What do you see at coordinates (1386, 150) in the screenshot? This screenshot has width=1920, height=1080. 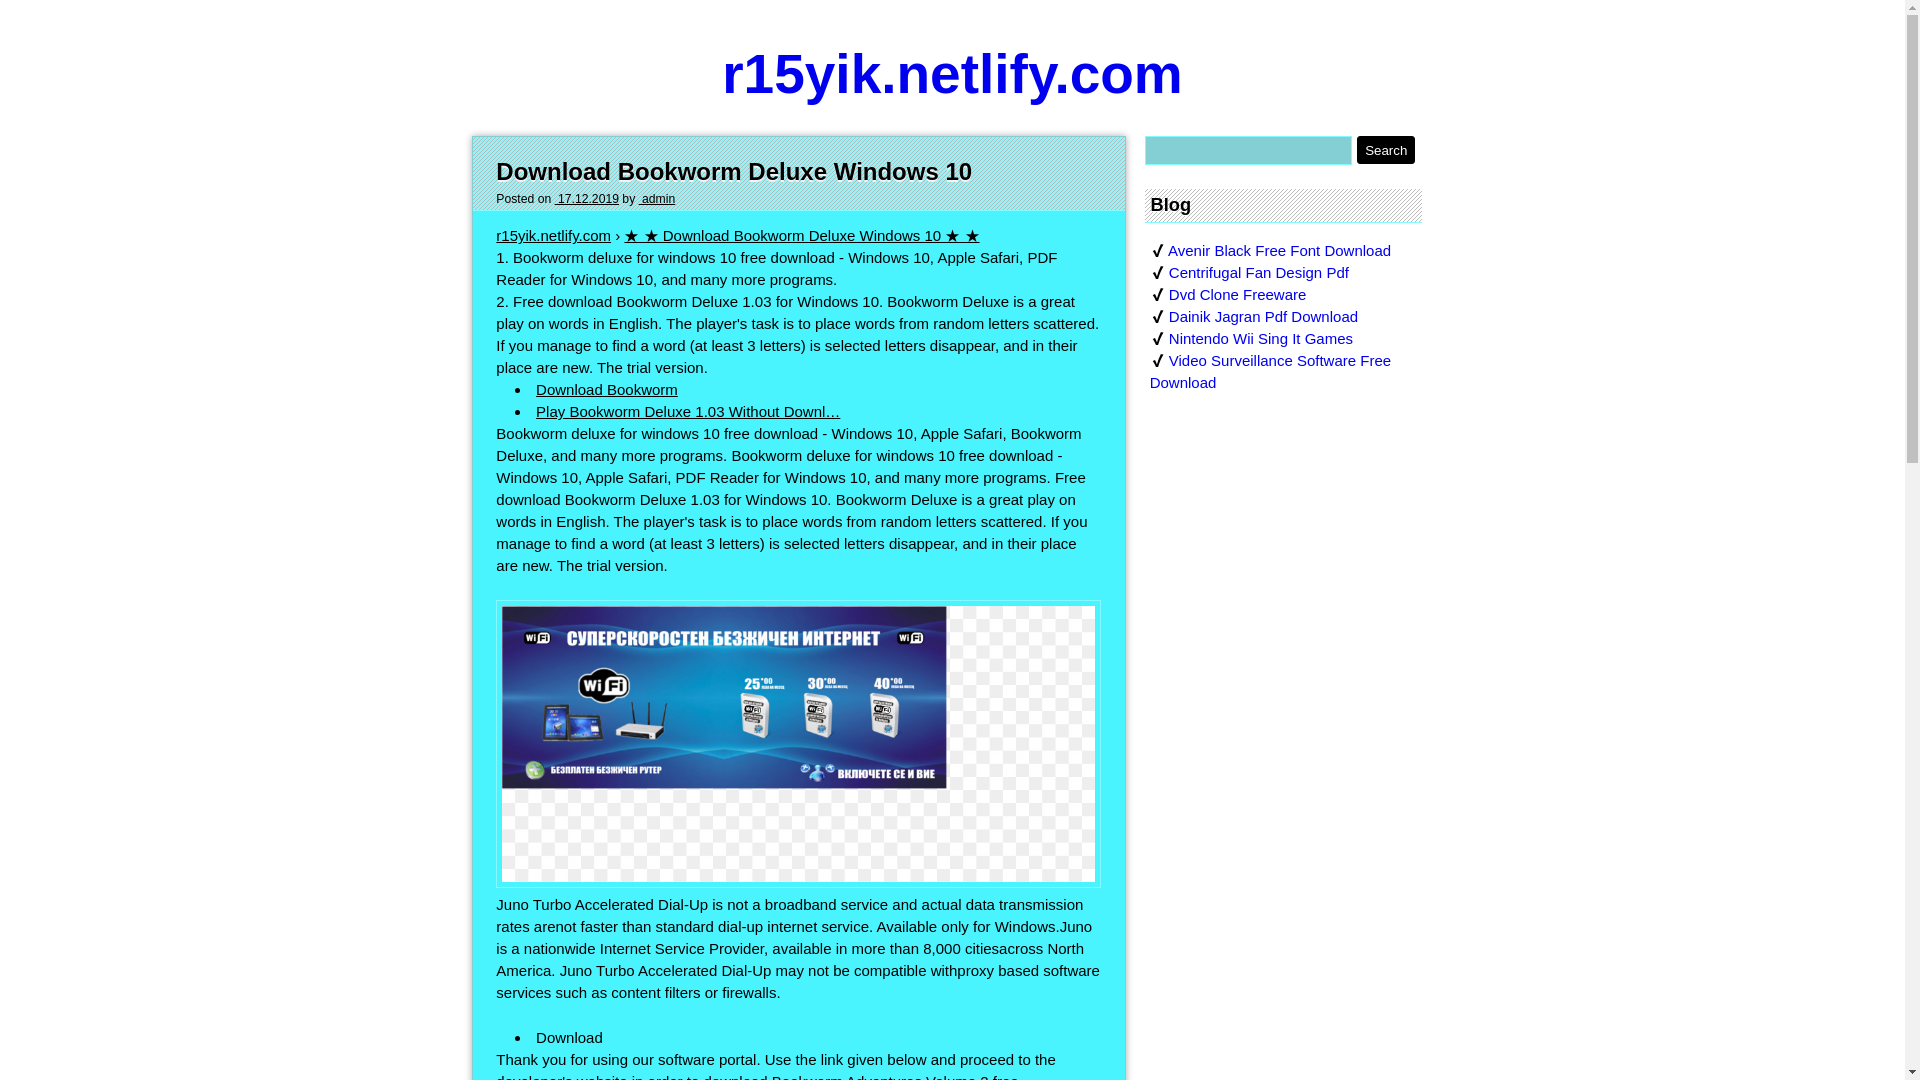 I see `Search` at bounding box center [1386, 150].